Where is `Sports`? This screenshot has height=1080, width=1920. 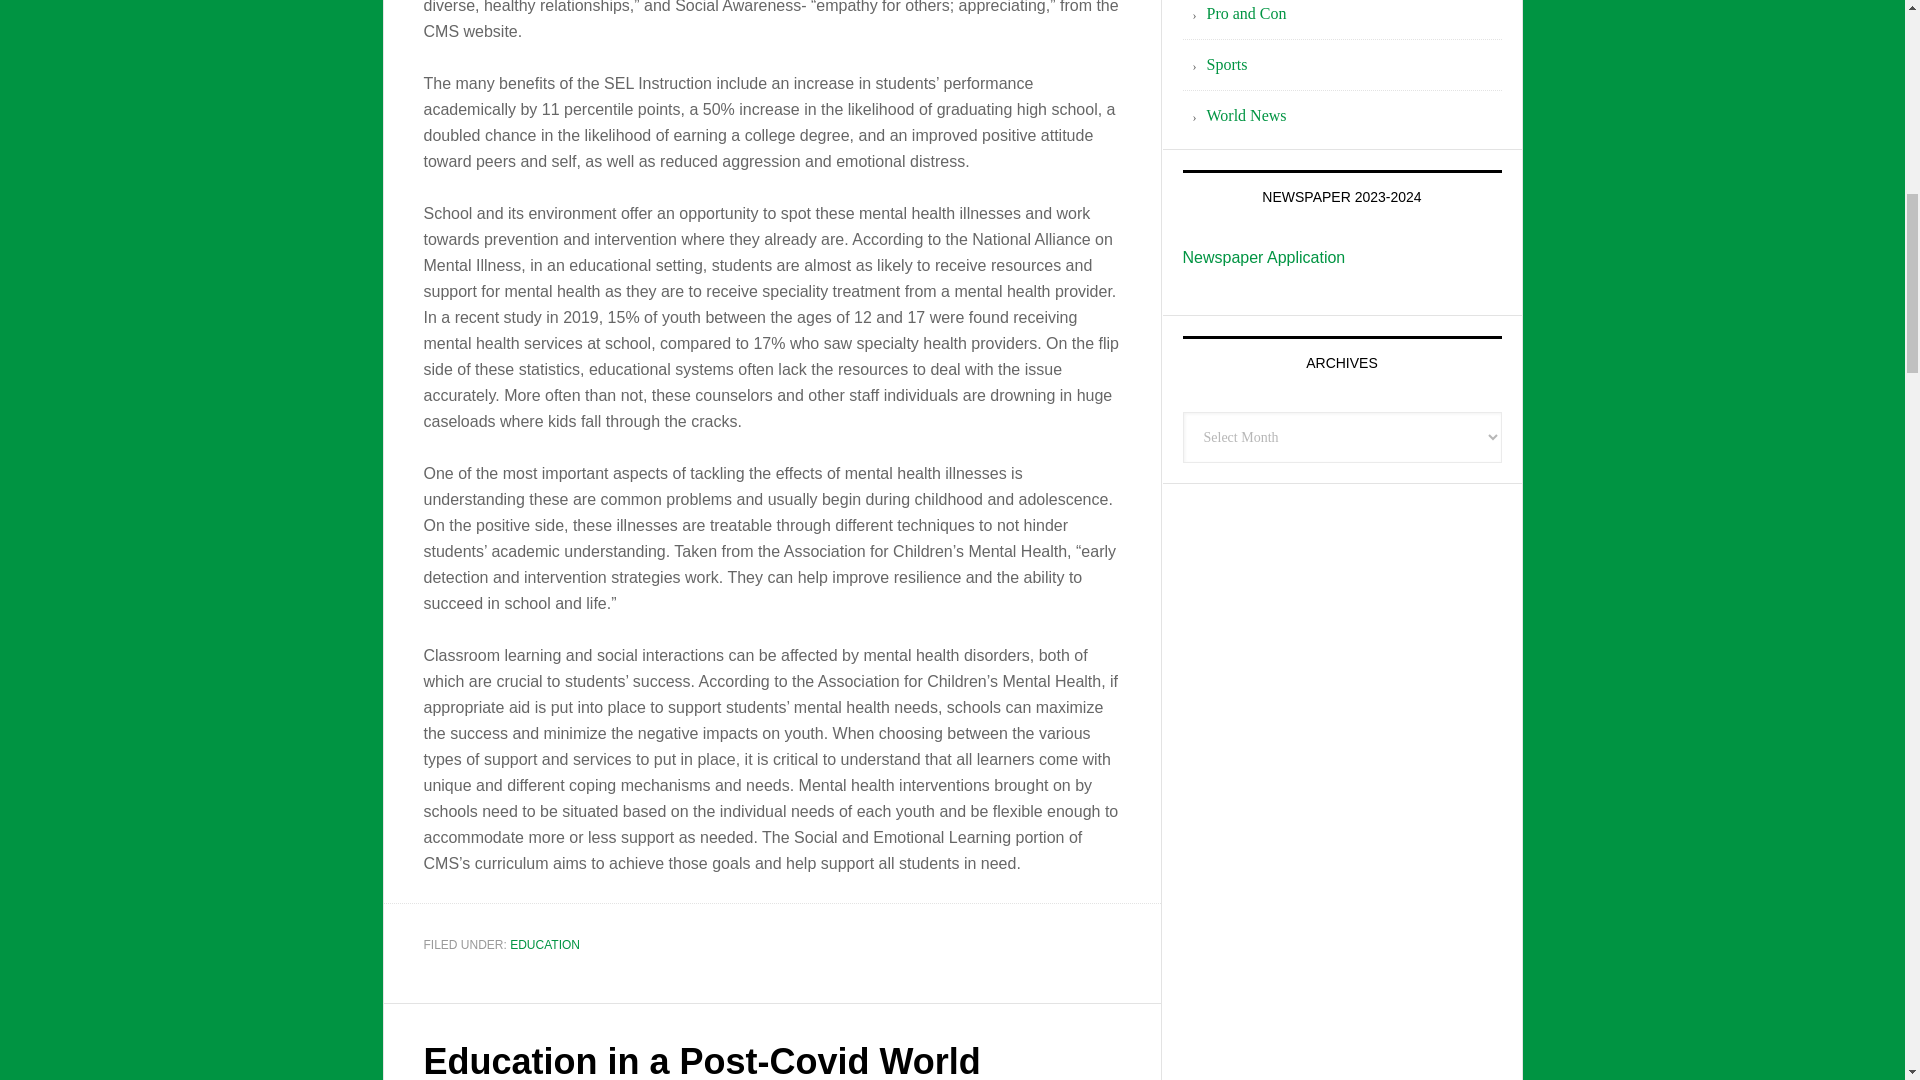
Sports is located at coordinates (1226, 64).